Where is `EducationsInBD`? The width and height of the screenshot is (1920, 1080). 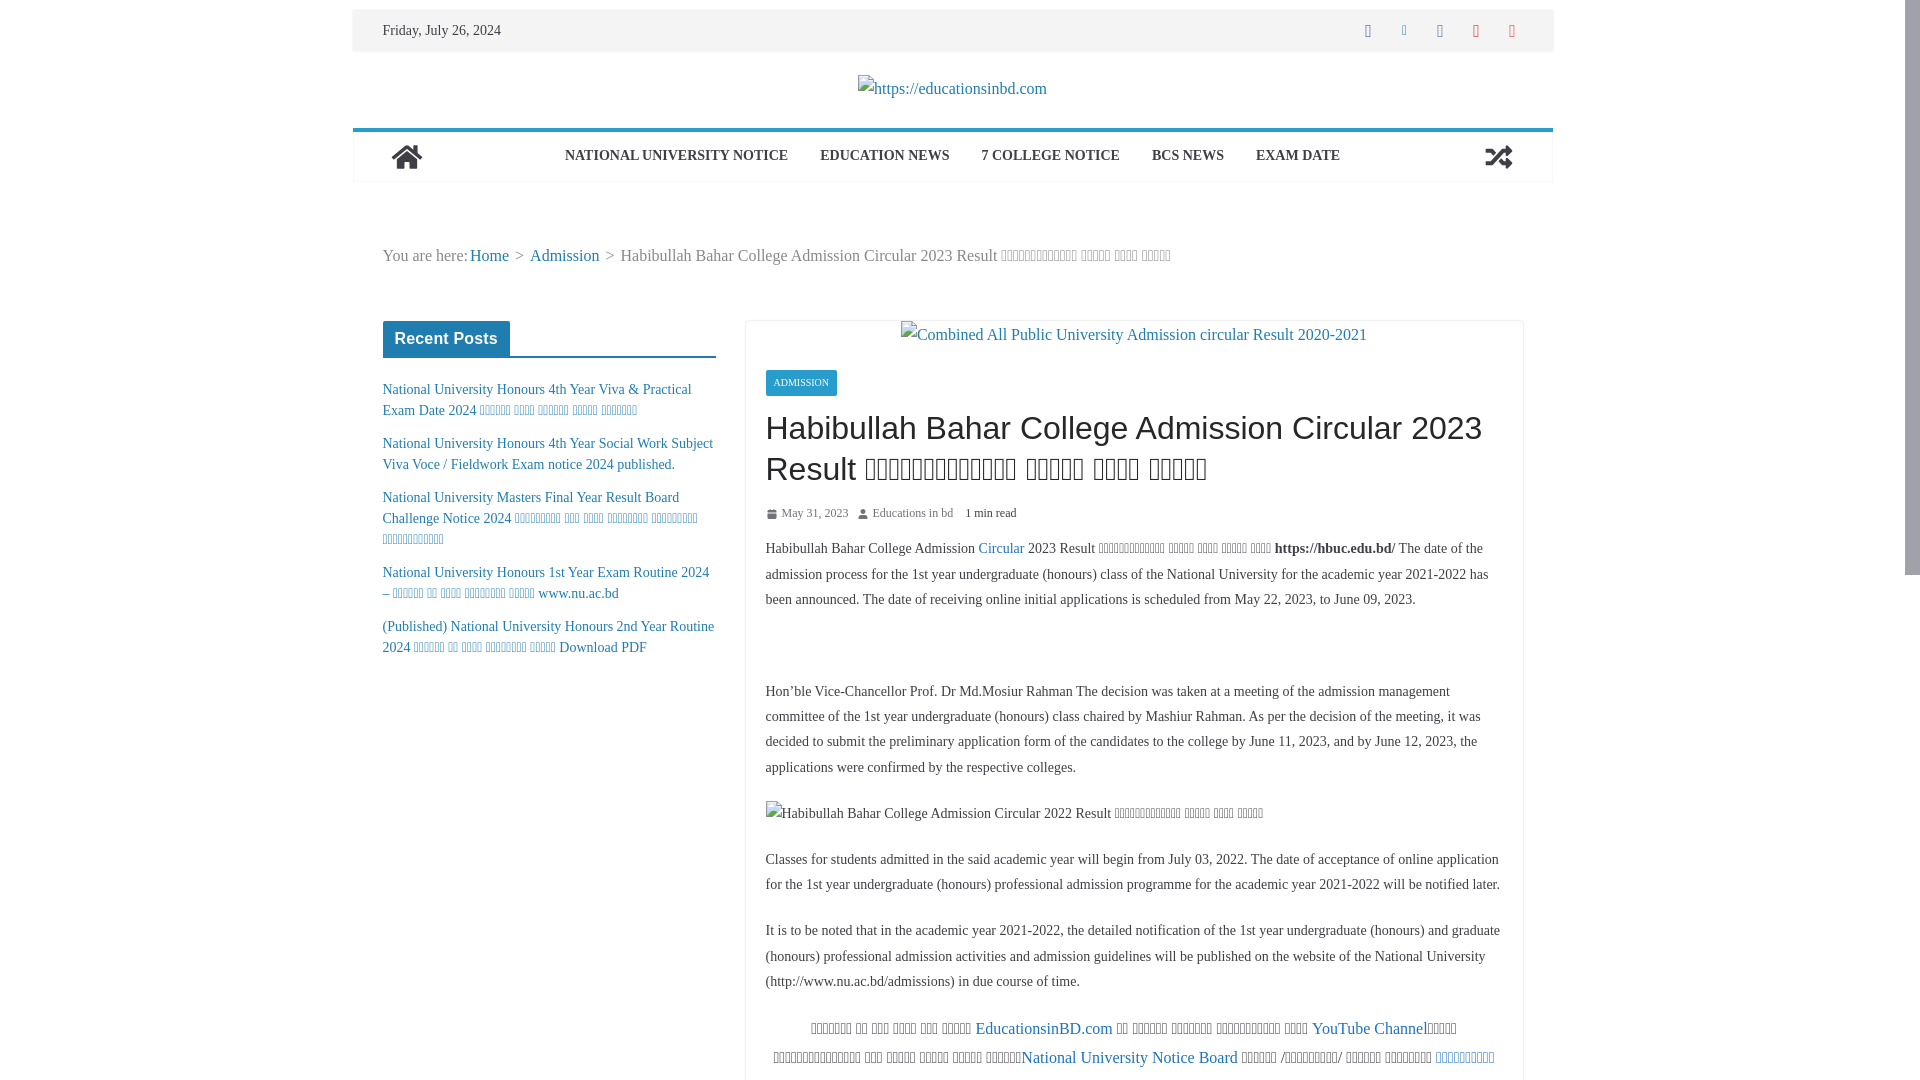
EducationsInBD is located at coordinates (406, 156).